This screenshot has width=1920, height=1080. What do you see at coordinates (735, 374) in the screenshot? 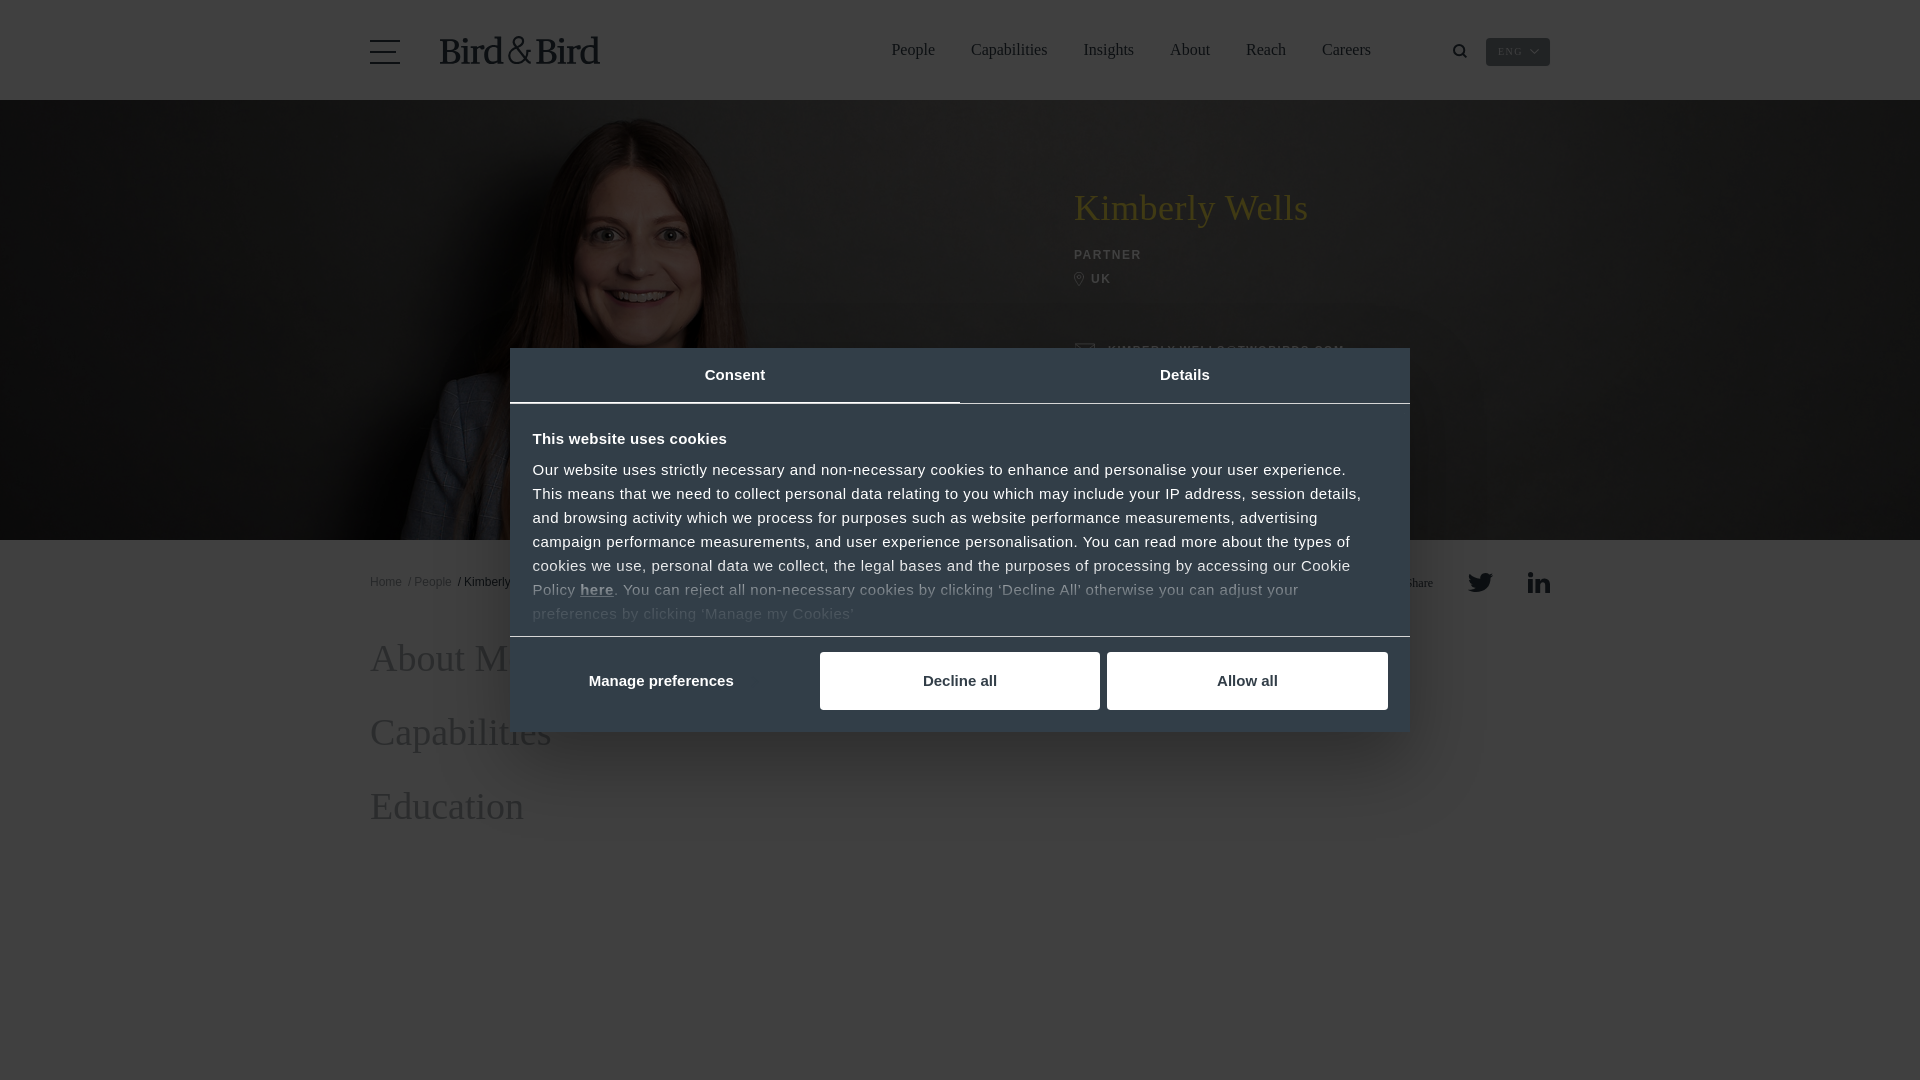
I see `Consent` at bounding box center [735, 374].